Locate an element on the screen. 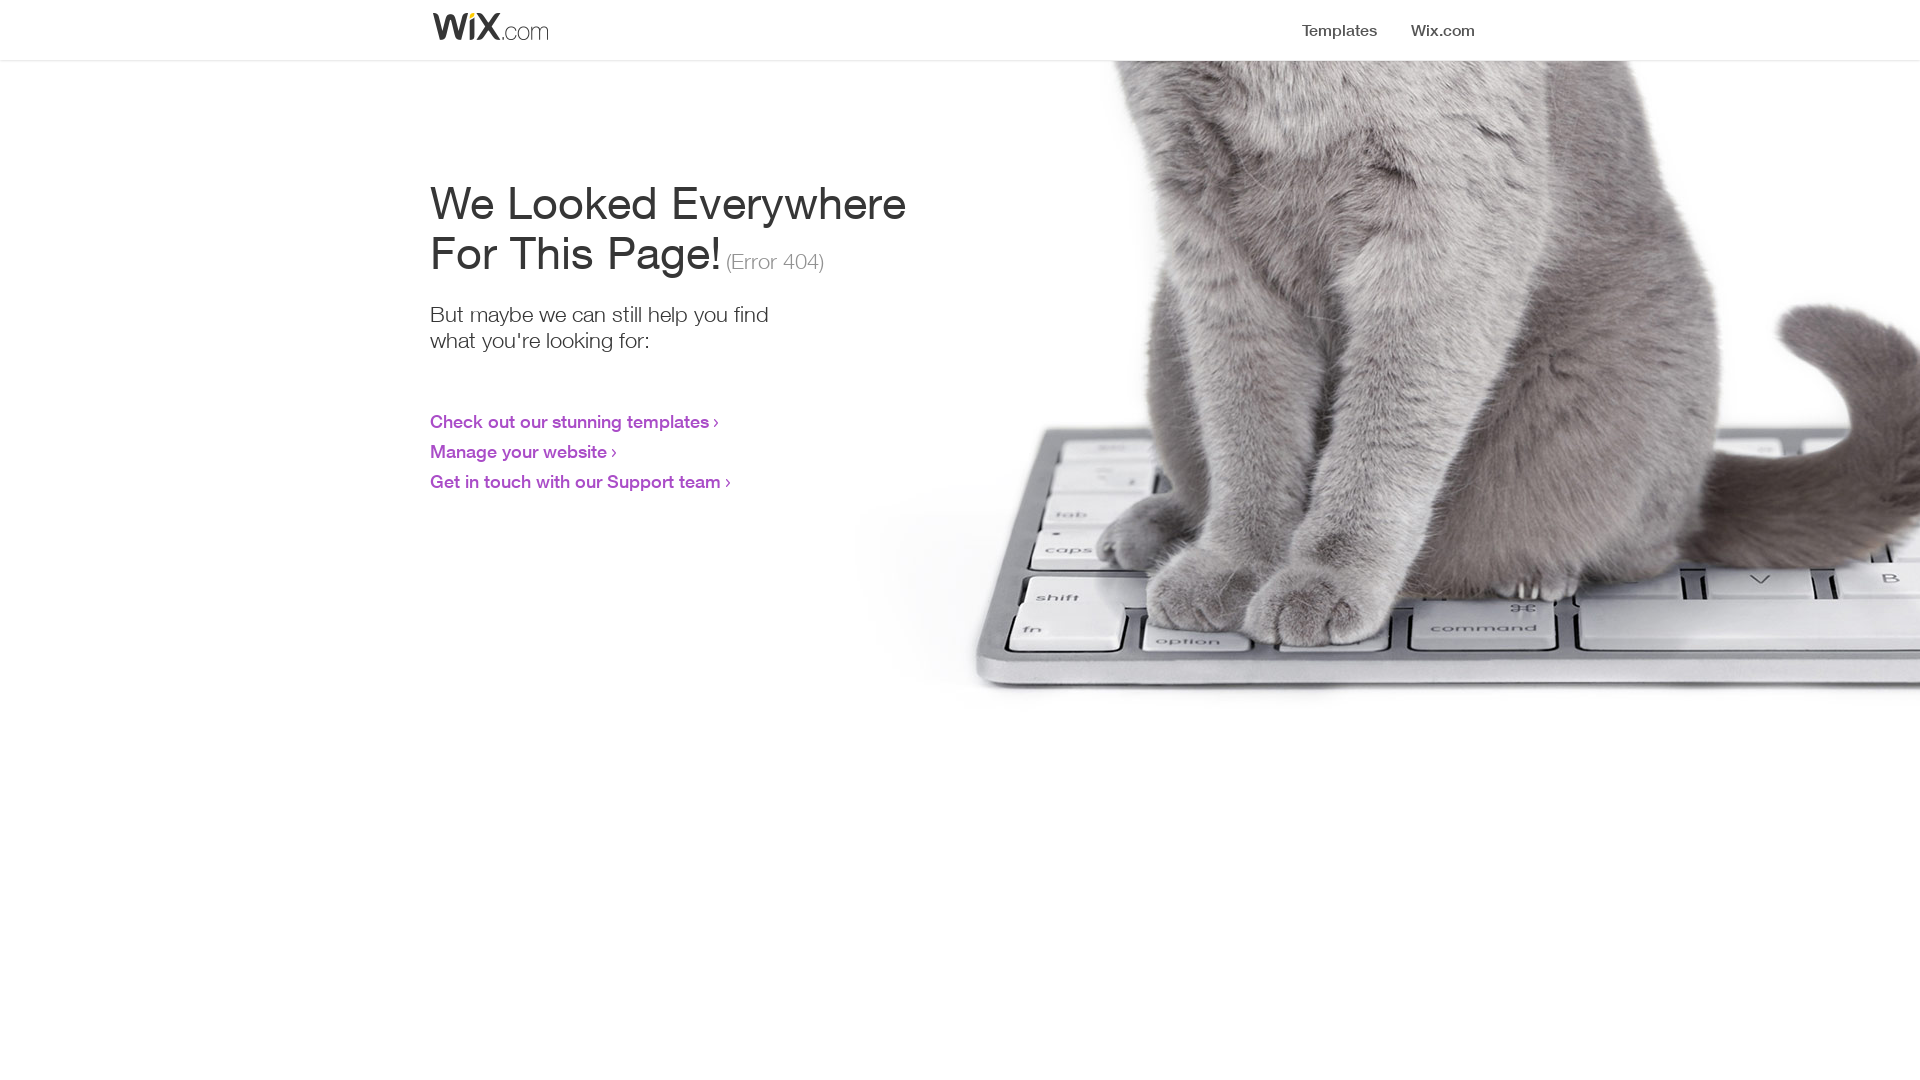 The image size is (1920, 1080). Check out our stunning templates is located at coordinates (570, 421).